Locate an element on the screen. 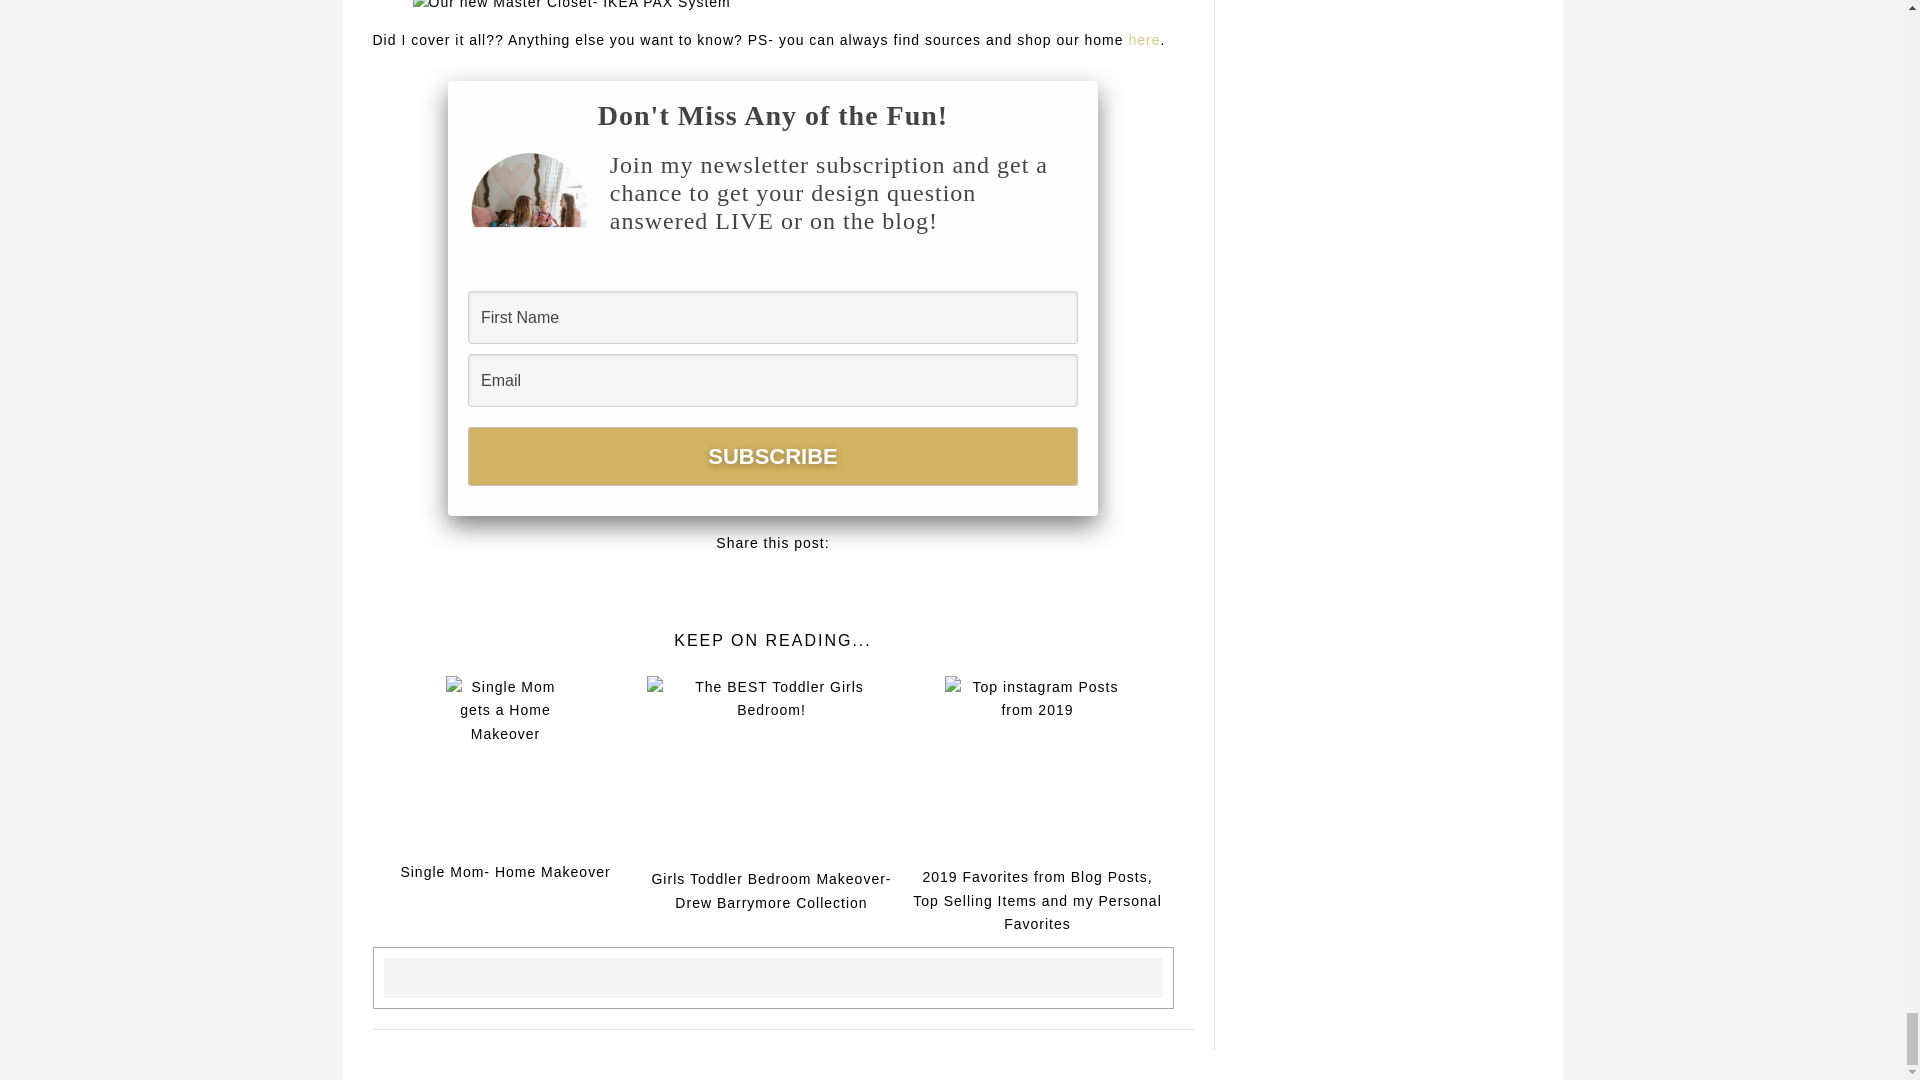  Subscribe is located at coordinates (772, 456).